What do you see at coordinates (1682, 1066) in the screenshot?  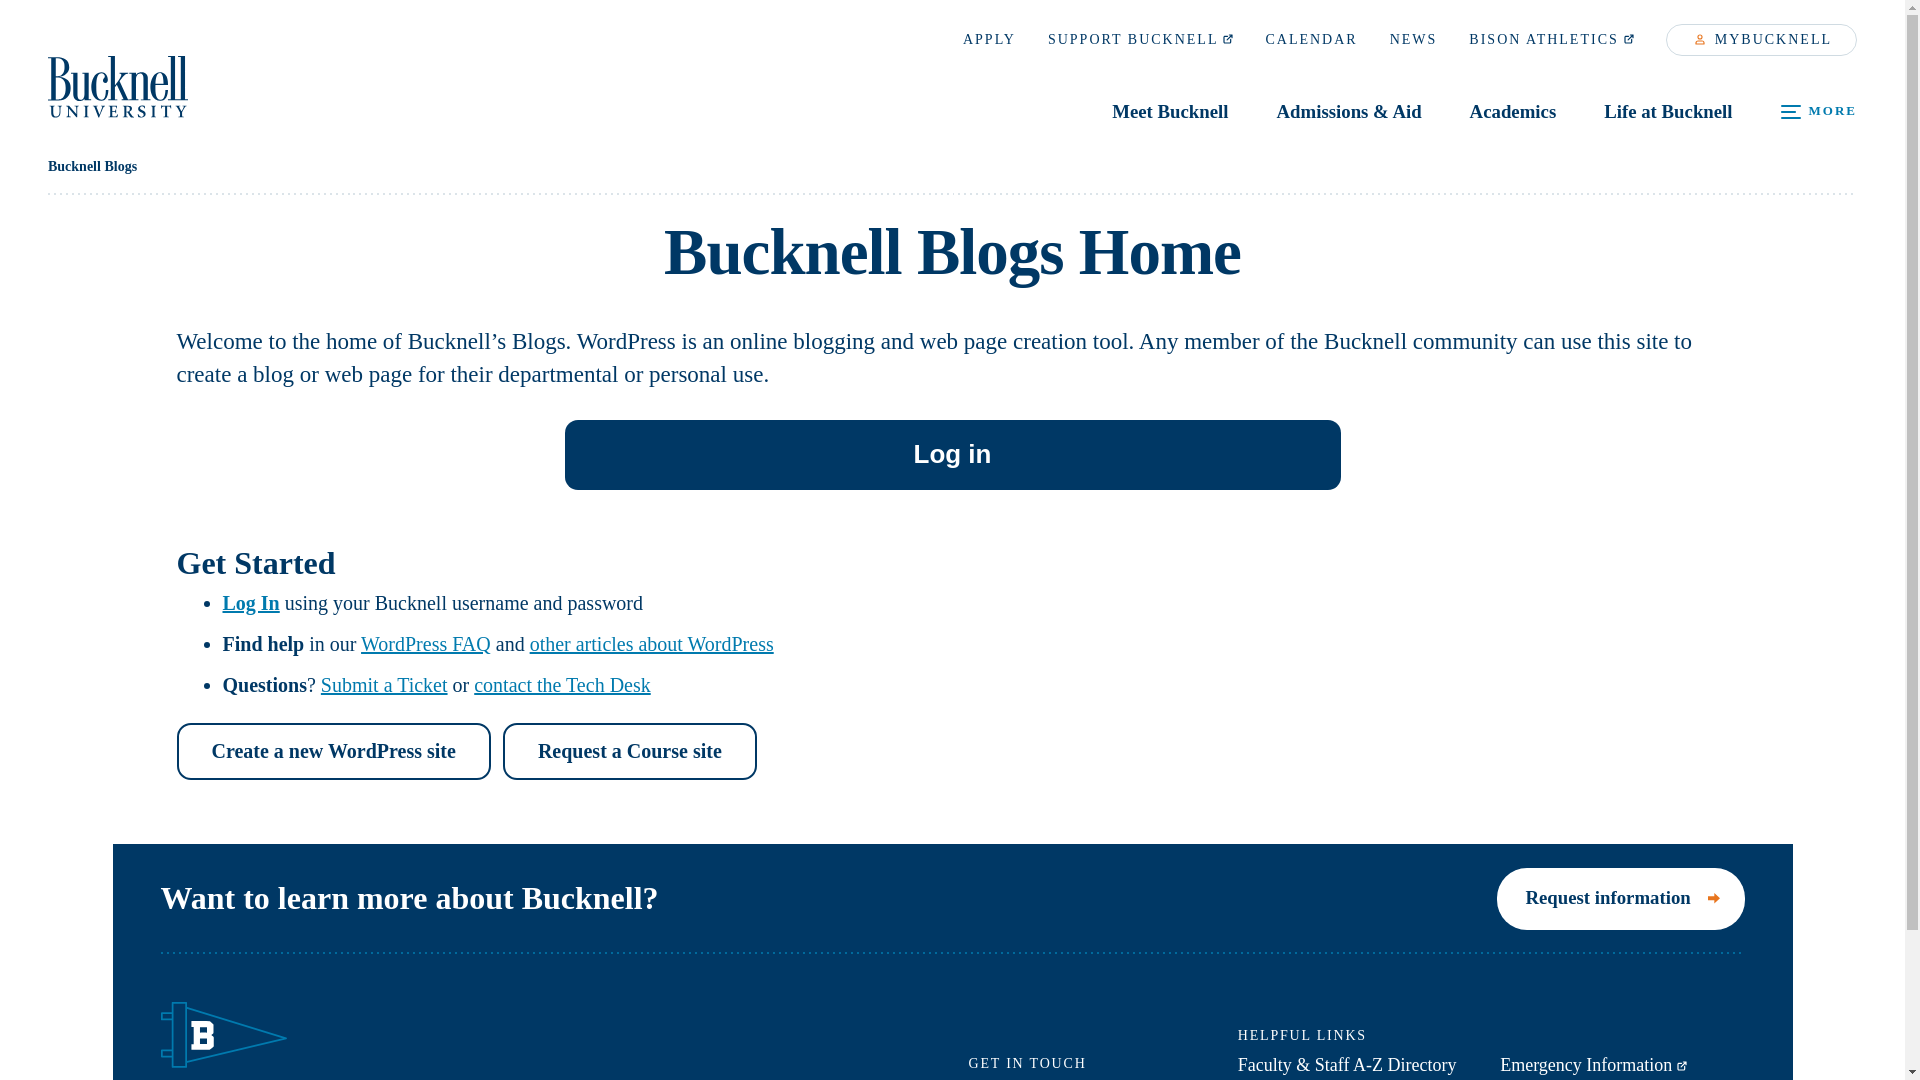 I see `EXTERNAL LINK ICON` at bounding box center [1682, 1066].